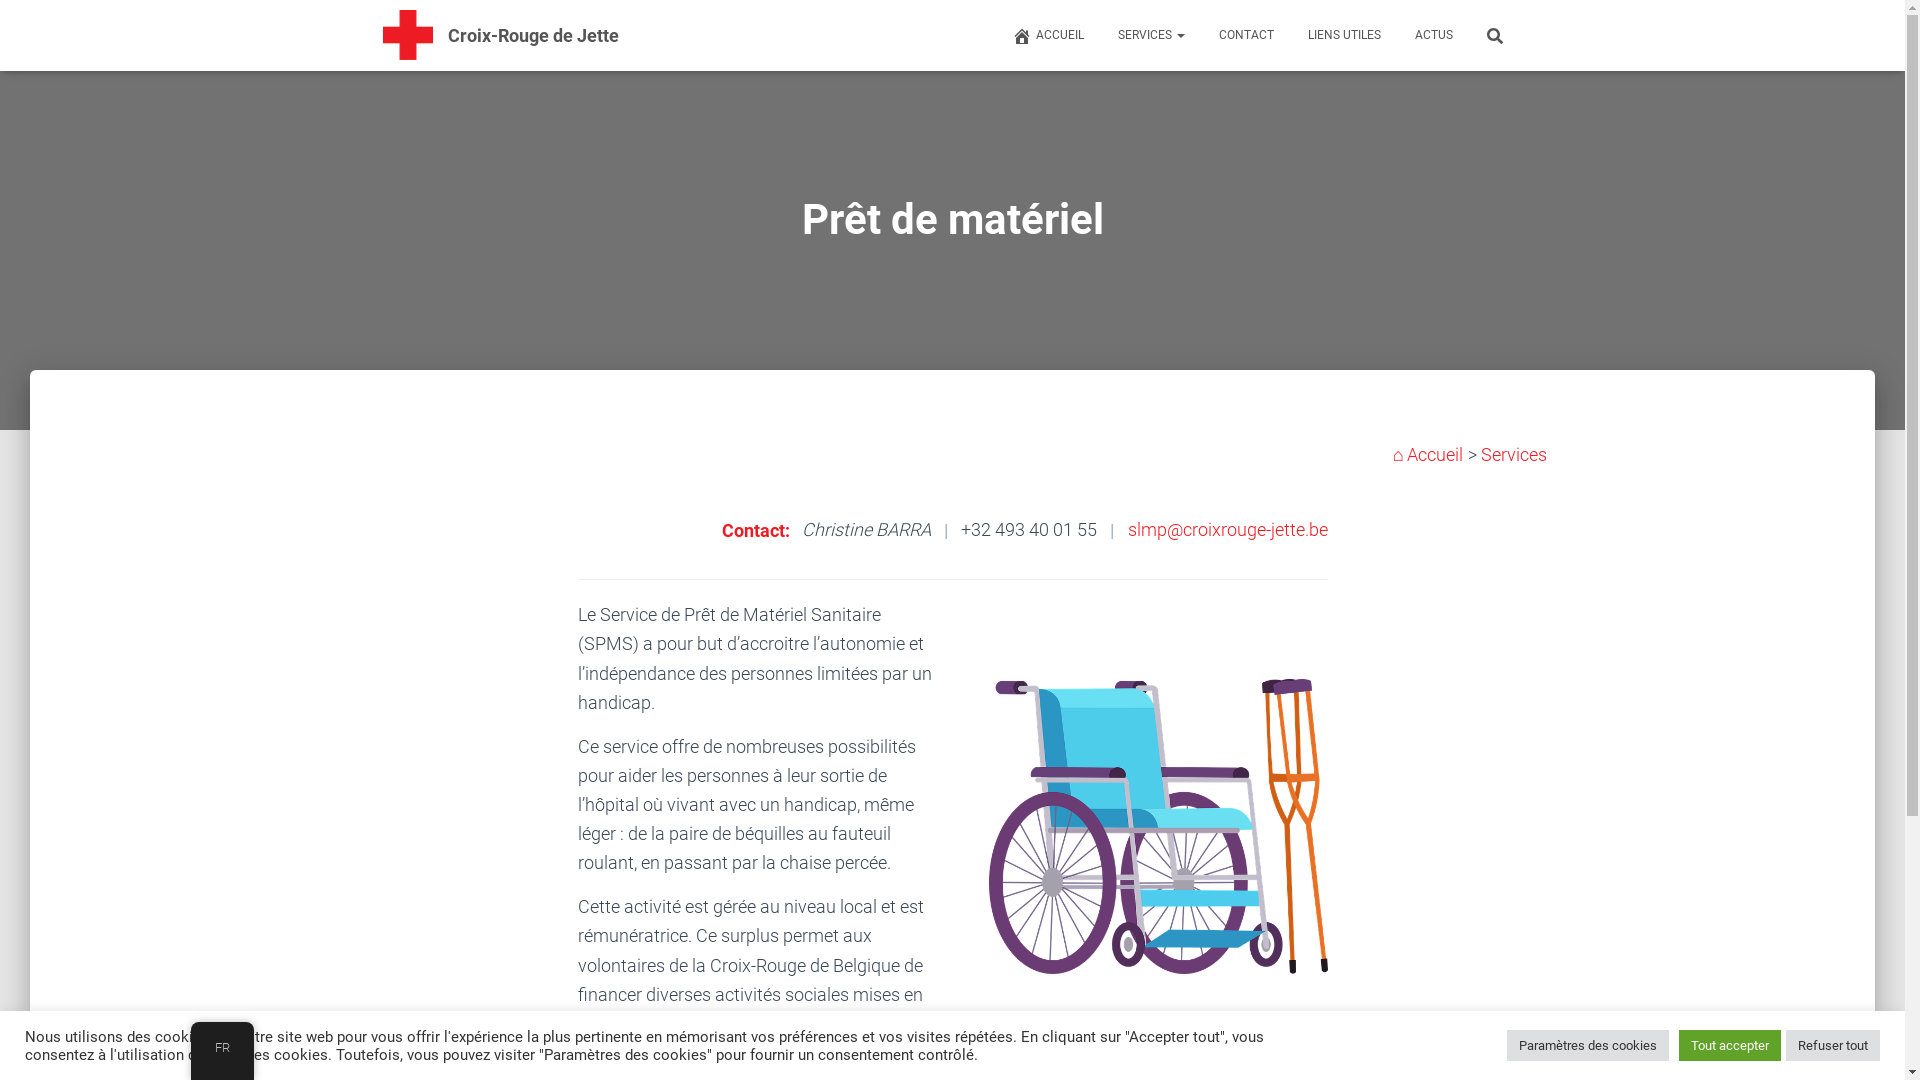  I want to click on ACTUS, so click(1432, 36).